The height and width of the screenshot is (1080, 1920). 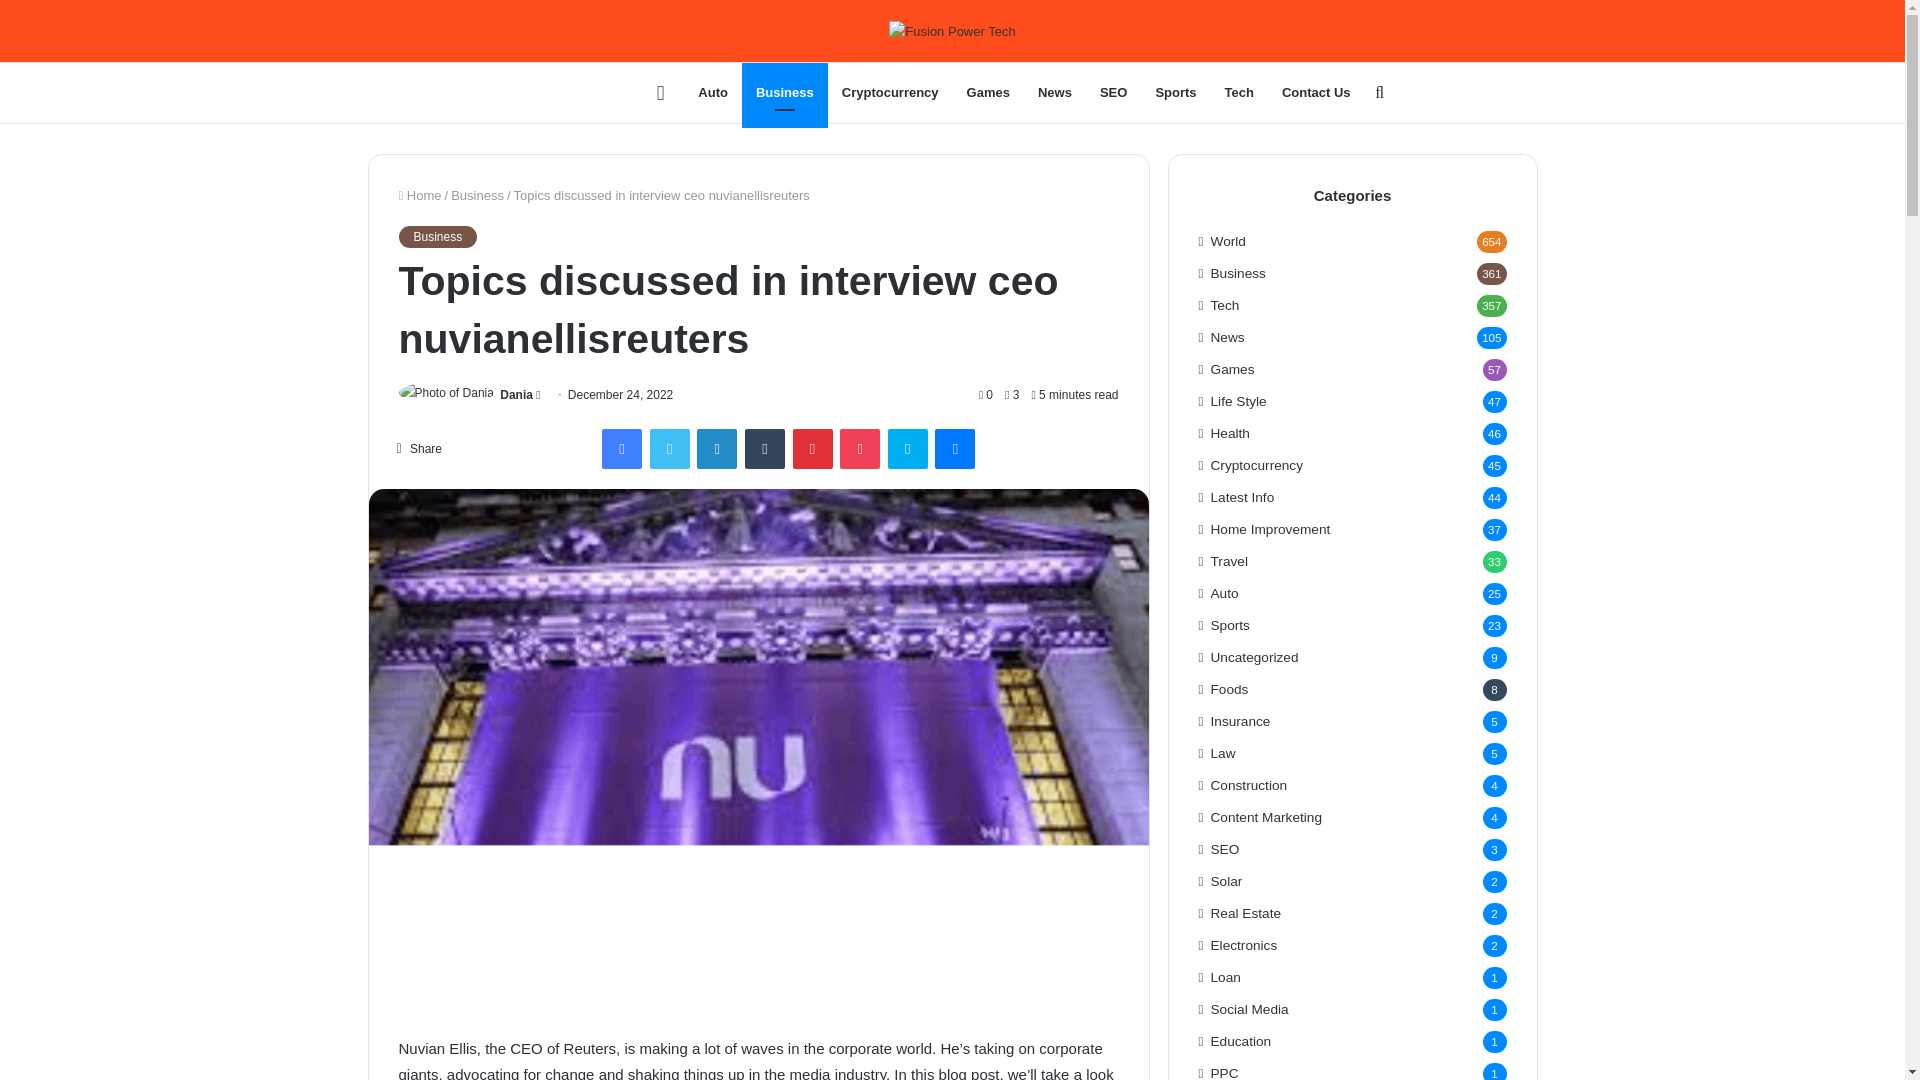 What do you see at coordinates (1316, 92) in the screenshot?
I see `Contact Us` at bounding box center [1316, 92].